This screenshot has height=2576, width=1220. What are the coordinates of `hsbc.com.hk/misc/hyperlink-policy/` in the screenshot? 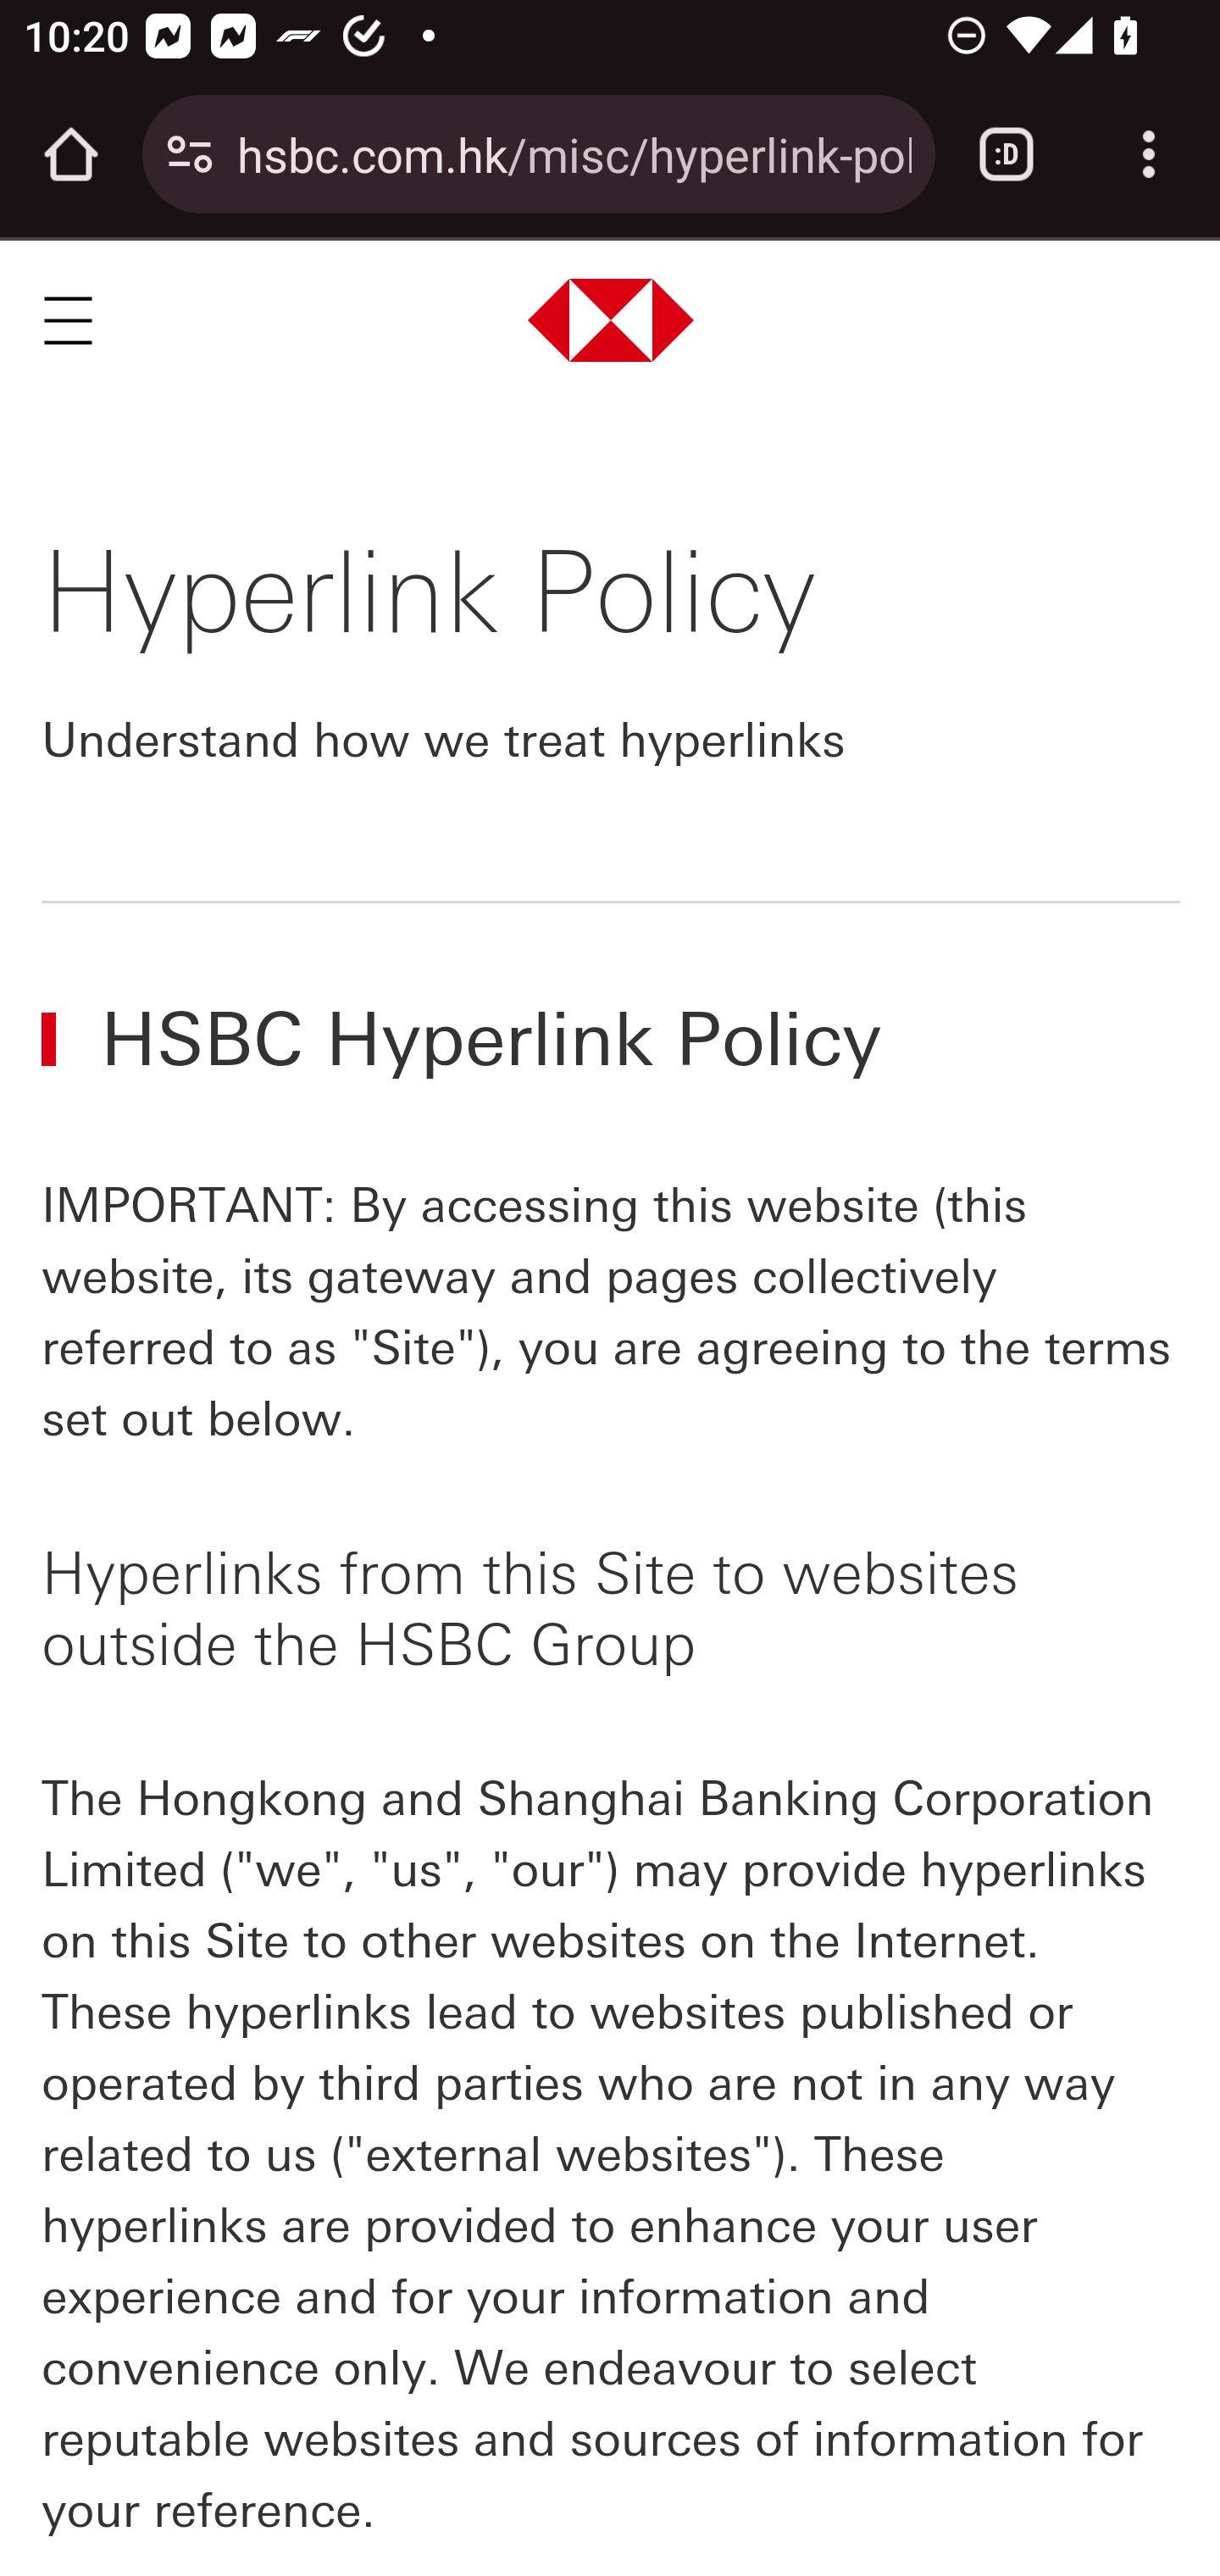 It's located at (574, 153).